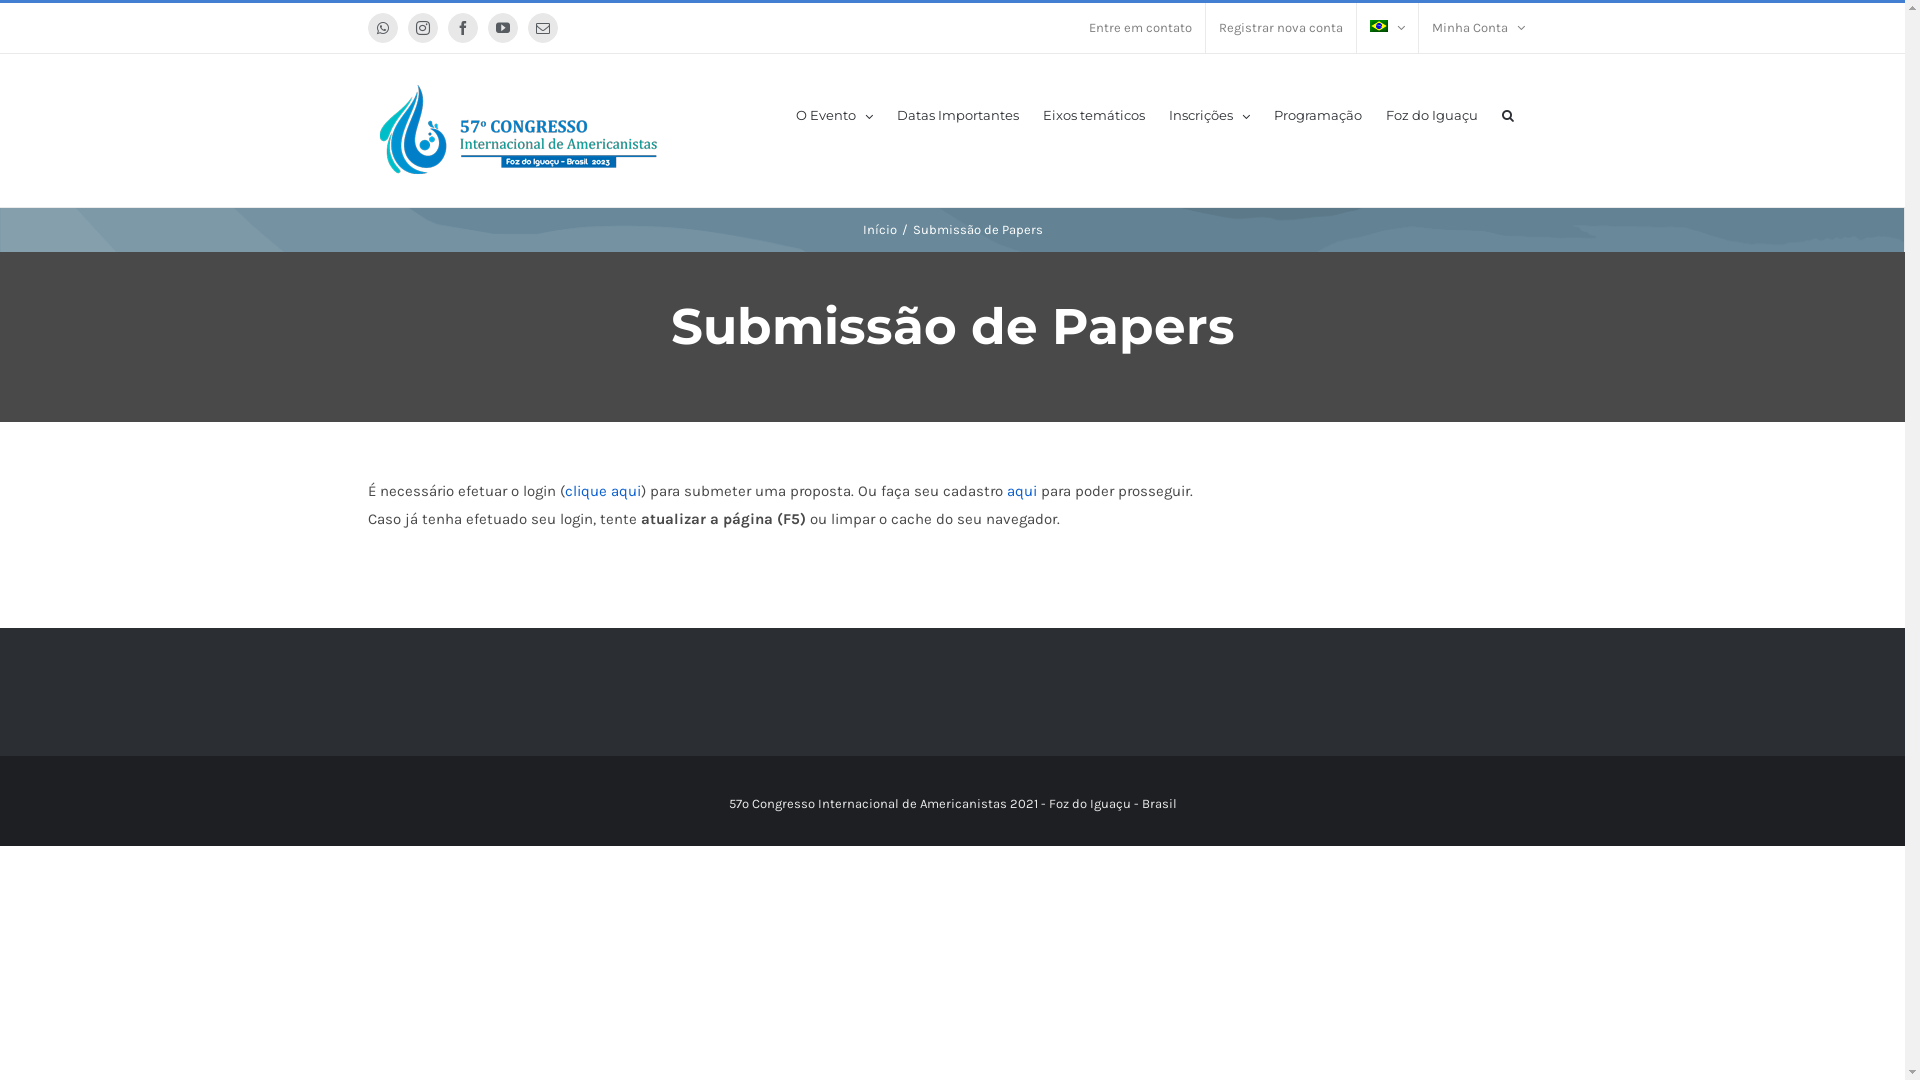 The height and width of the screenshot is (1080, 1920). Describe the element at coordinates (503, 28) in the screenshot. I see `YouTube` at that location.